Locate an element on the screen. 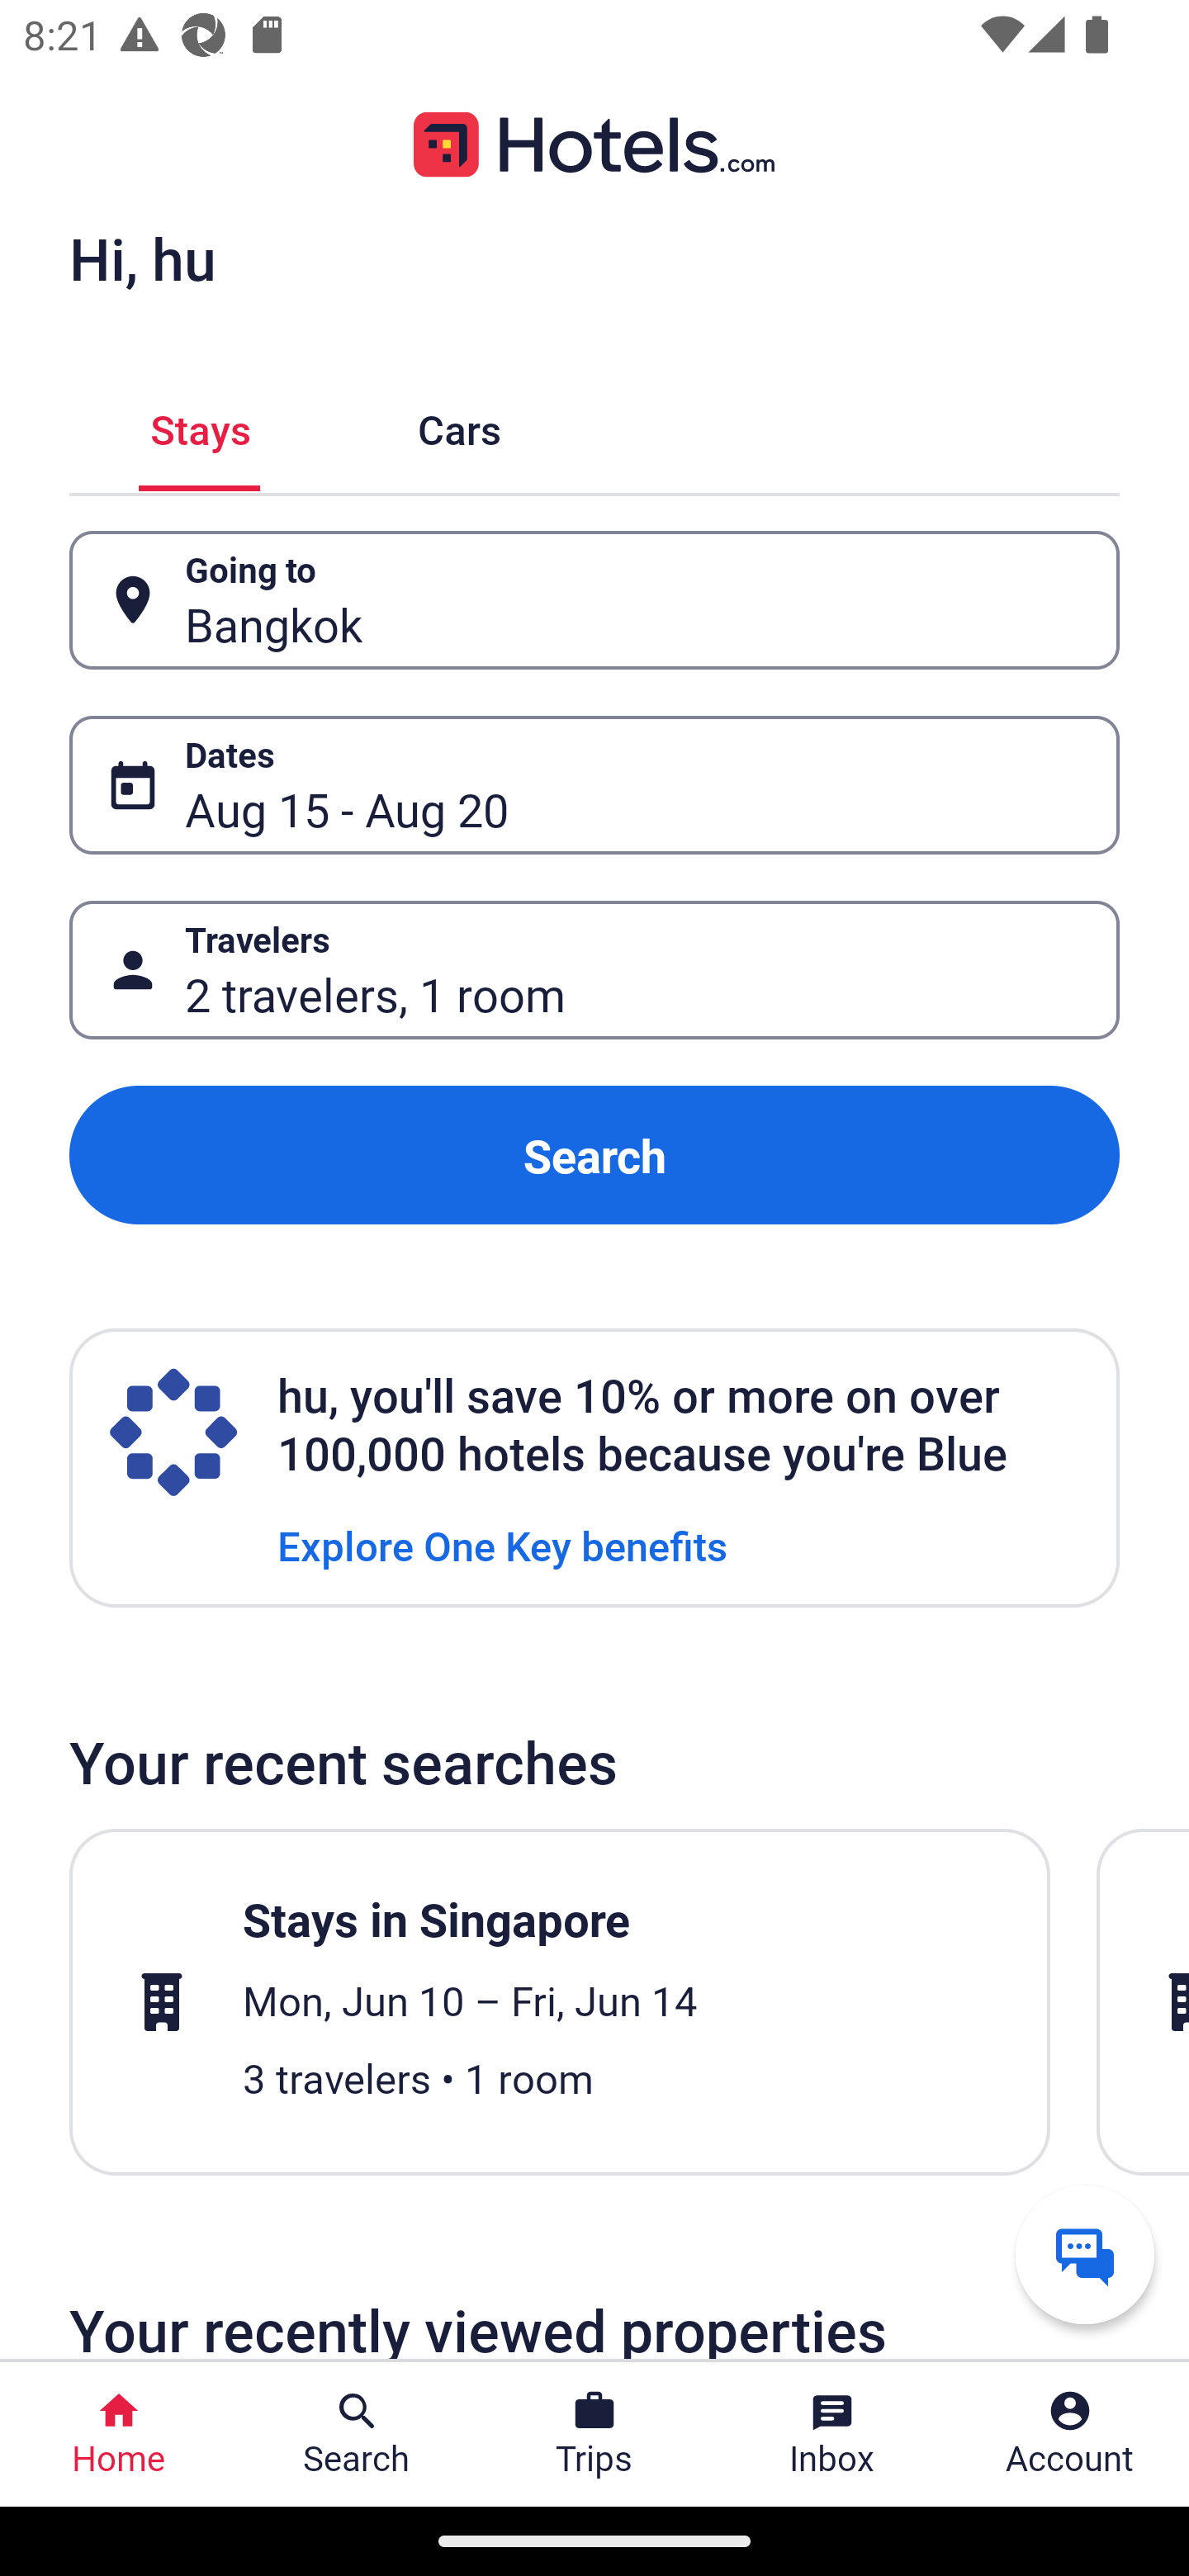  Trips Trips Button is located at coordinates (594, 2434).